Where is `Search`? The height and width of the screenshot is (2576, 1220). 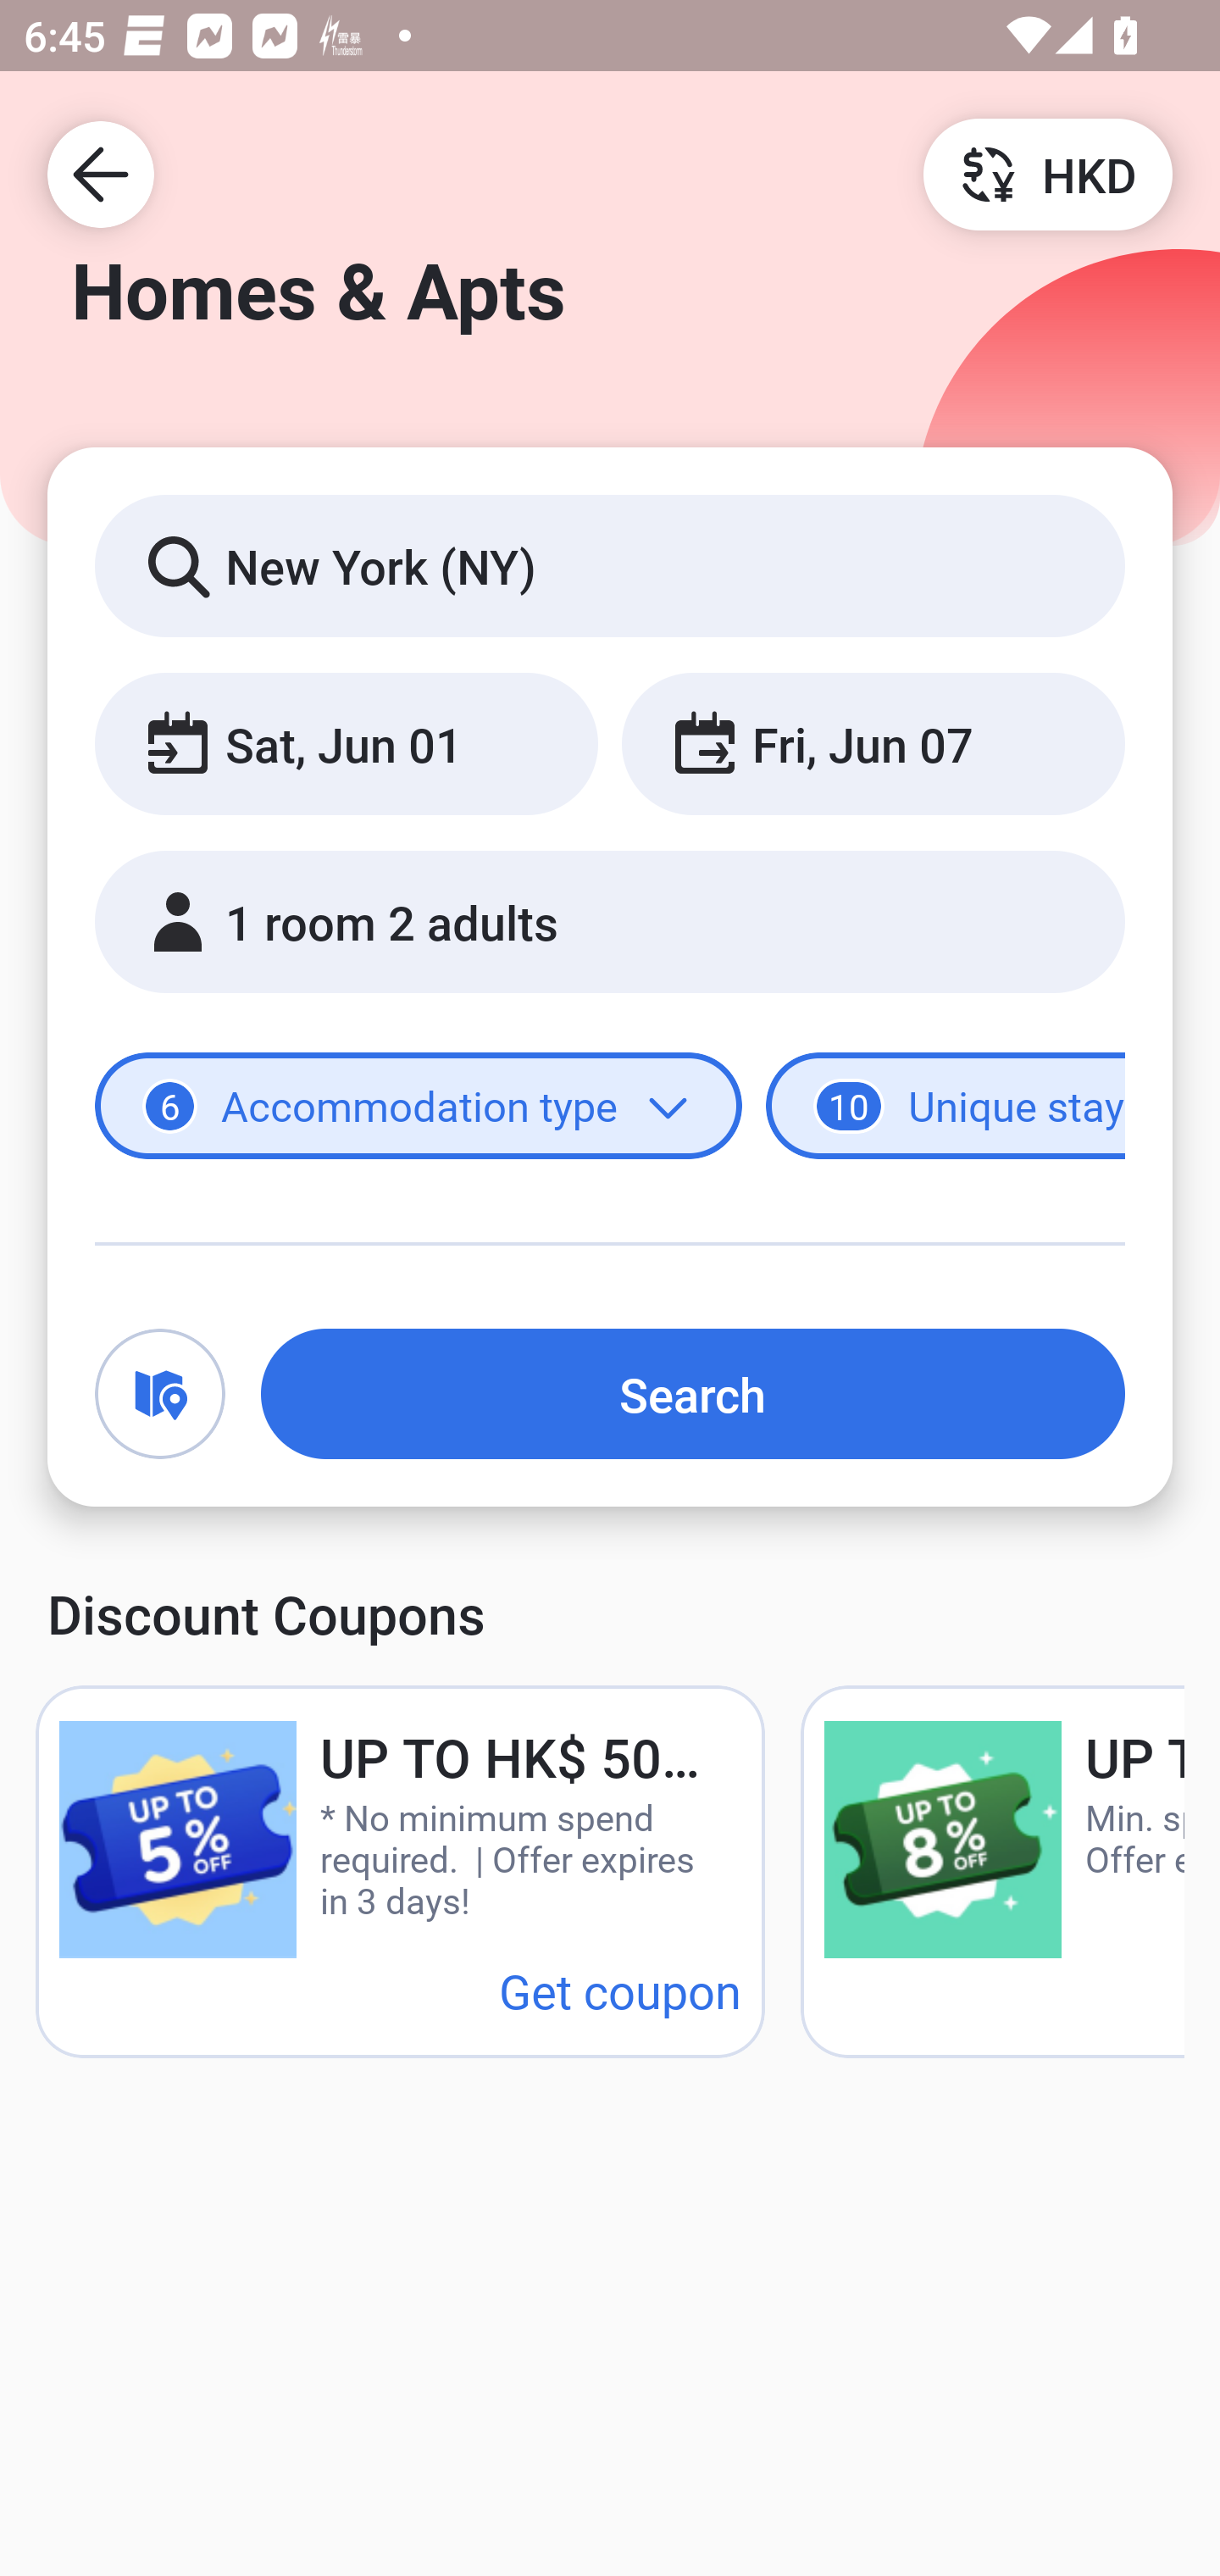
Search is located at coordinates (693, 1393).